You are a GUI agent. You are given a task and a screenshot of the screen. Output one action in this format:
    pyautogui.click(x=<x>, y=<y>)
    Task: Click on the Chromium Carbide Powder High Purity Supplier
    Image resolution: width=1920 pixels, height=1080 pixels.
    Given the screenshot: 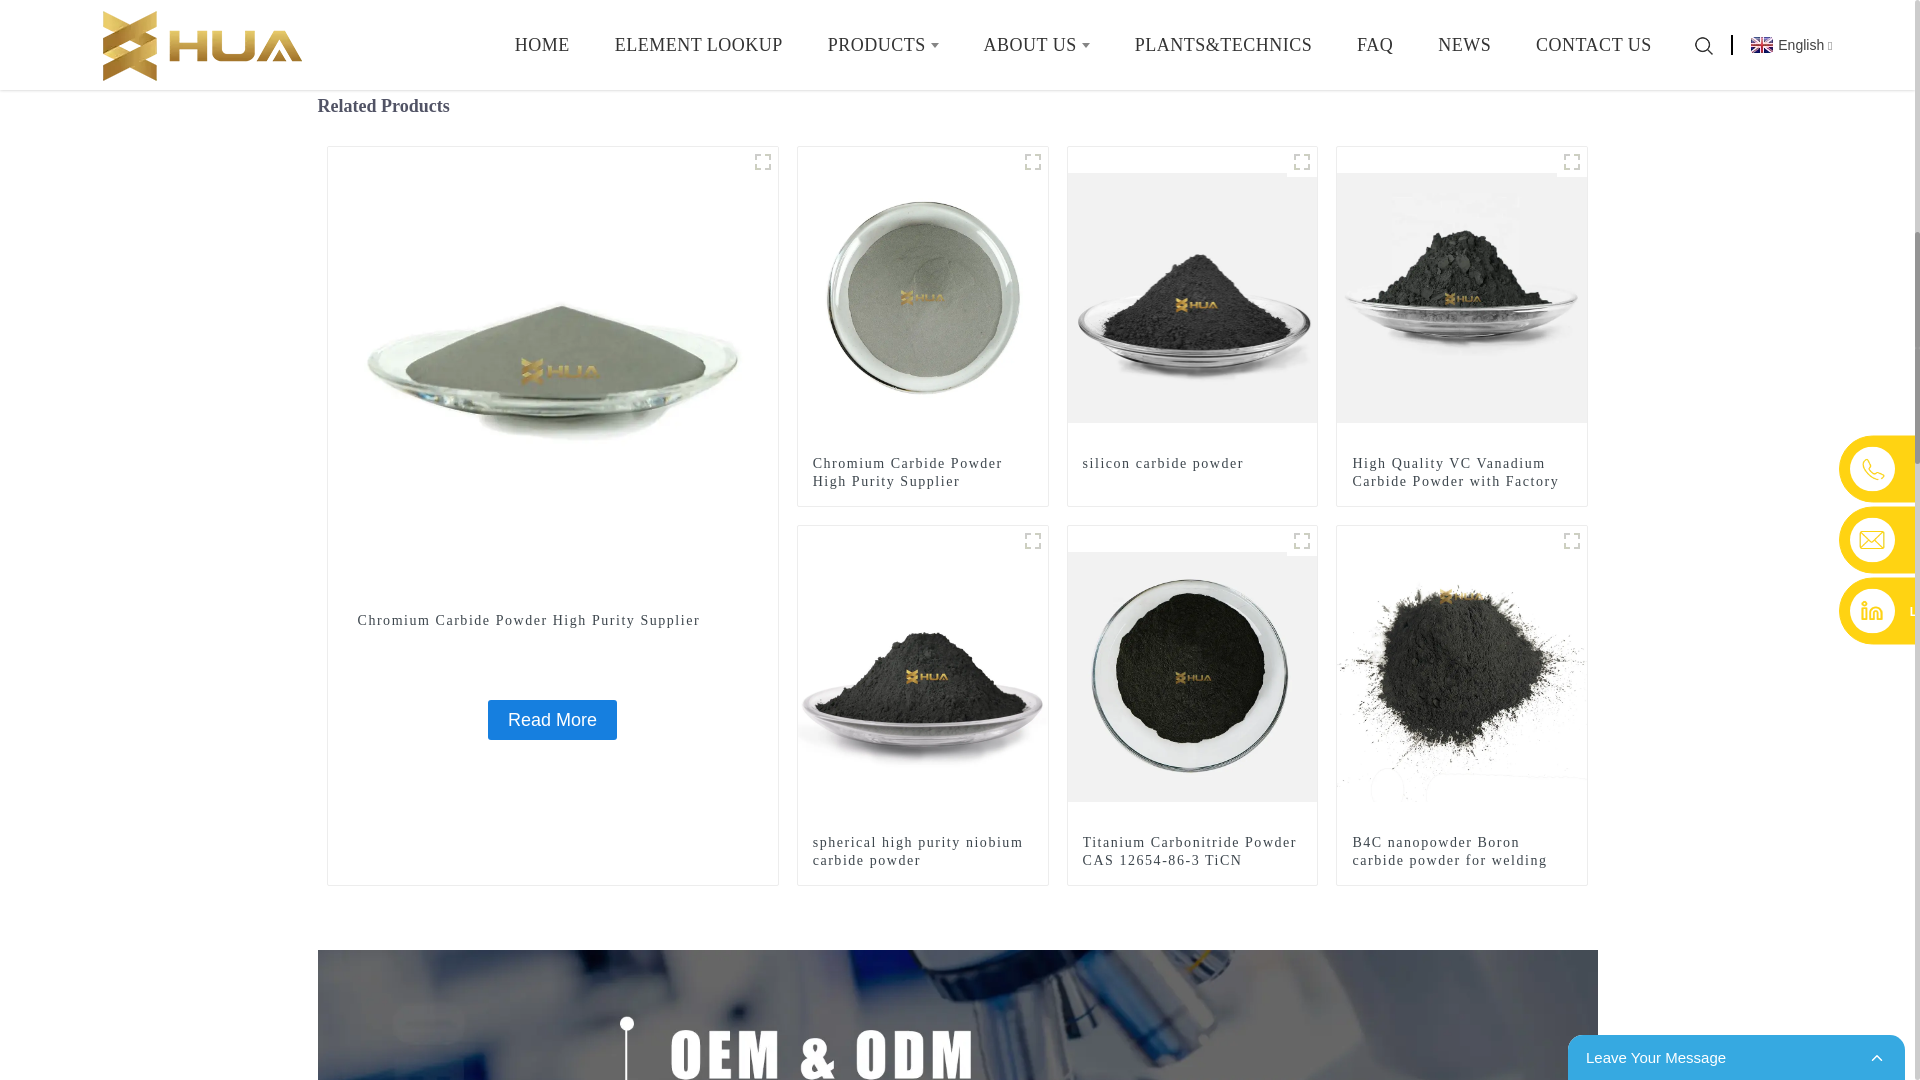 What is the action you would take?
    pyautogui.click(x=552, y=620)
    